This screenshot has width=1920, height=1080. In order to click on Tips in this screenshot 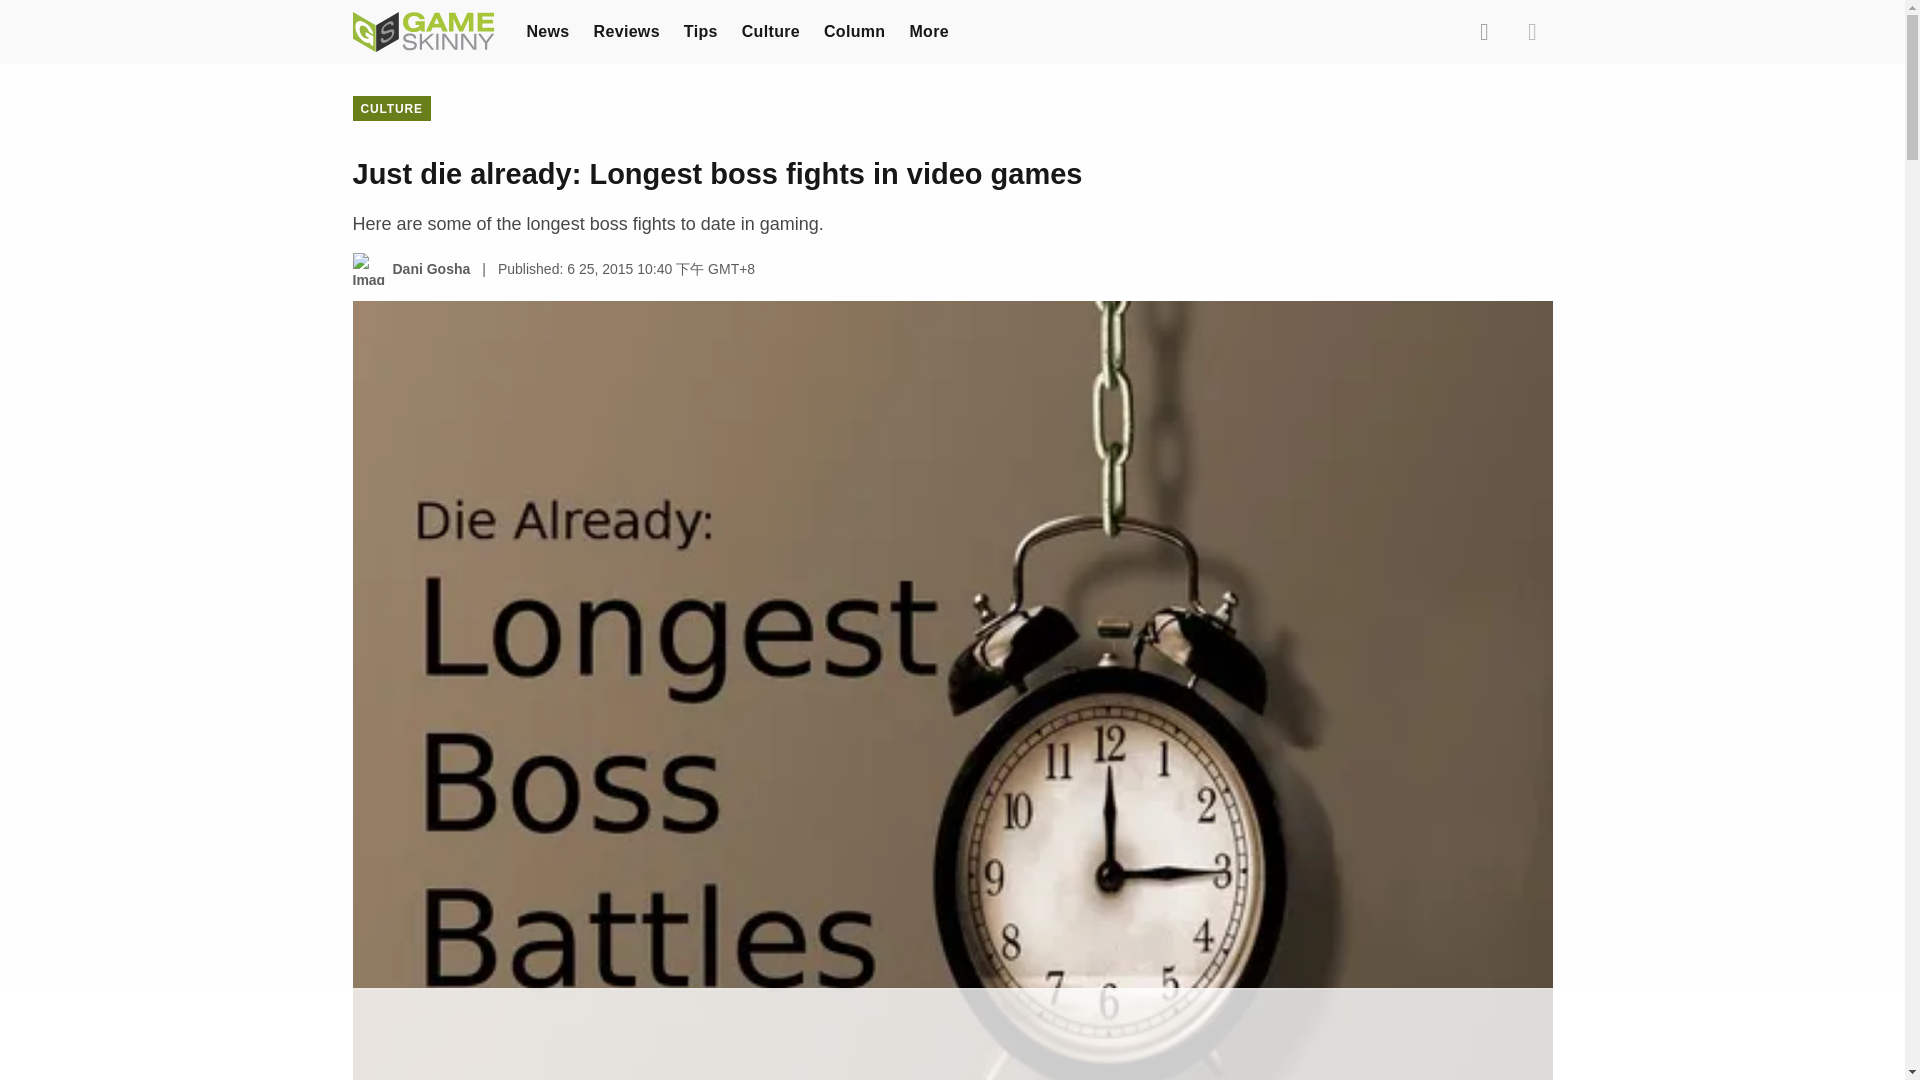, I will do `click(700, 30)`.